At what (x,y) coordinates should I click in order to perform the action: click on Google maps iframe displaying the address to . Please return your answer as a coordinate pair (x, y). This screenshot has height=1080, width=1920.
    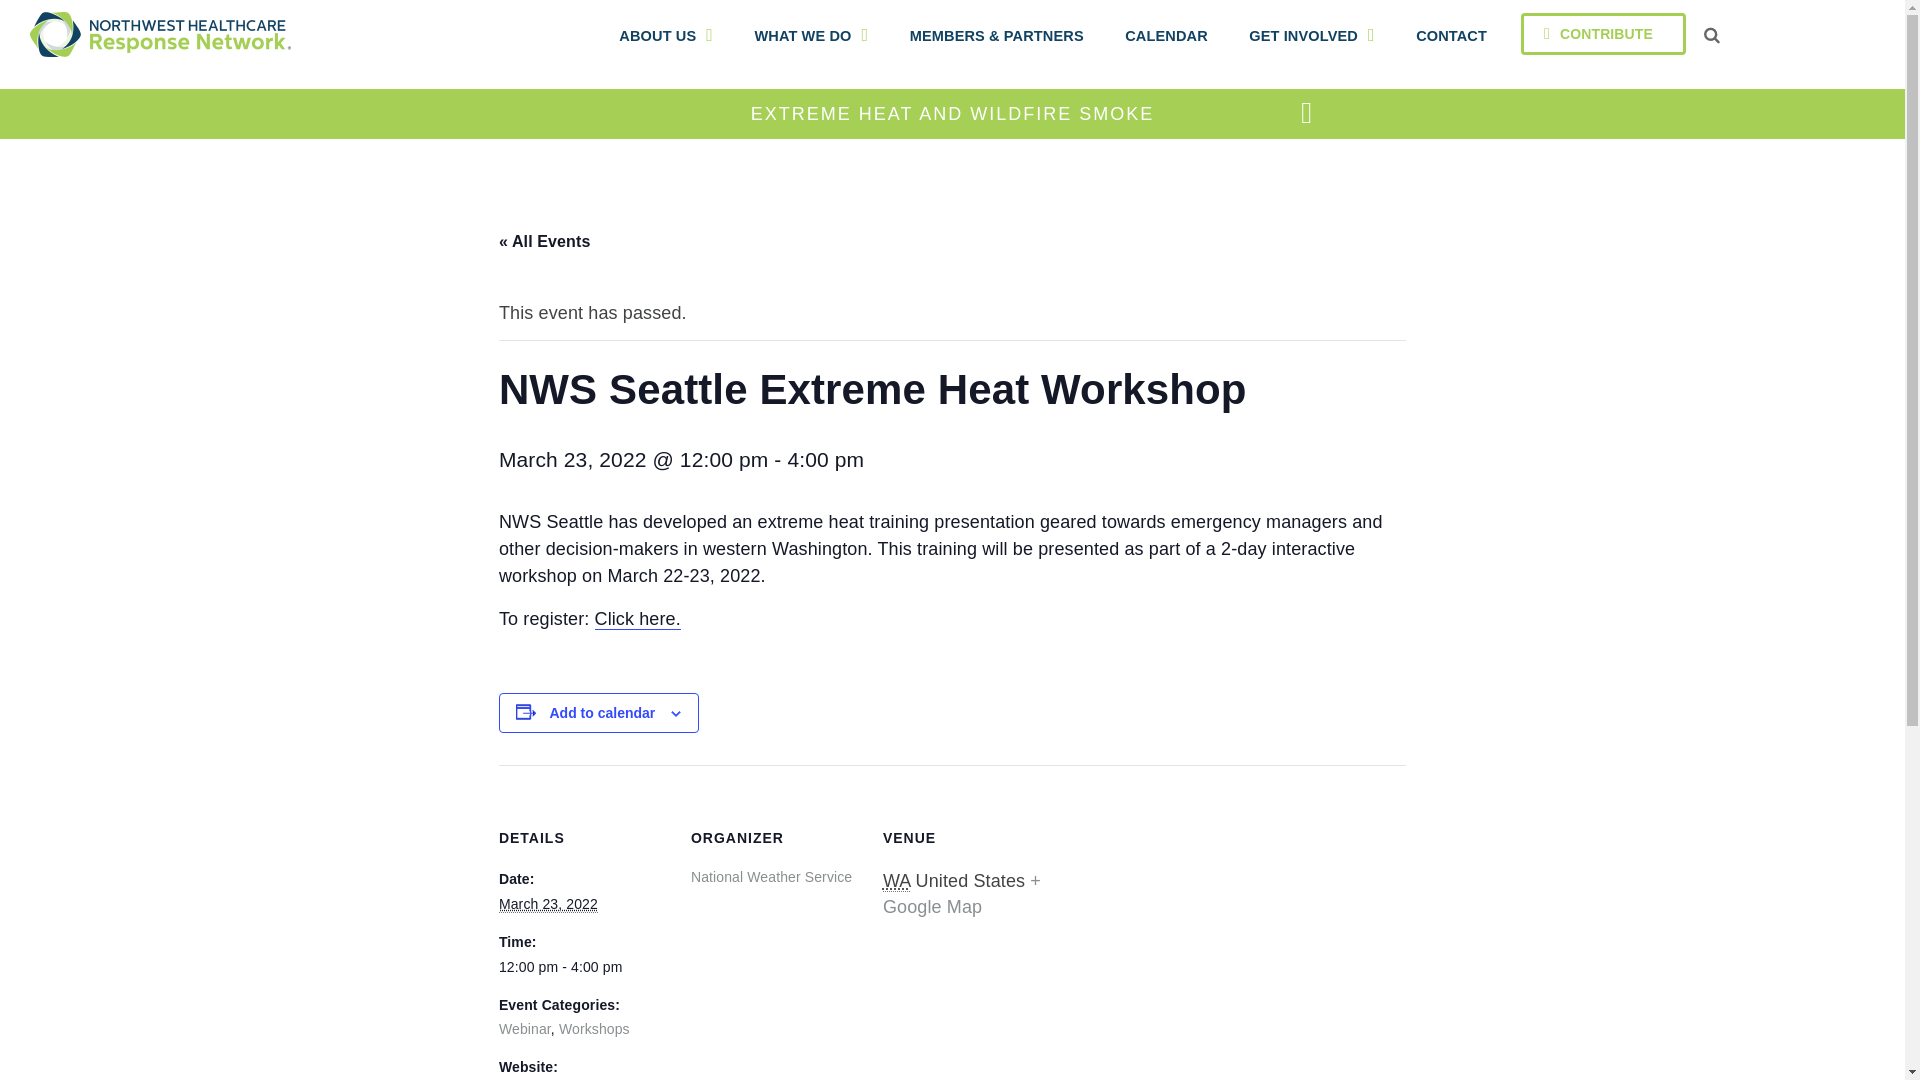
    Looking at the image, I should click on (1180, 902).